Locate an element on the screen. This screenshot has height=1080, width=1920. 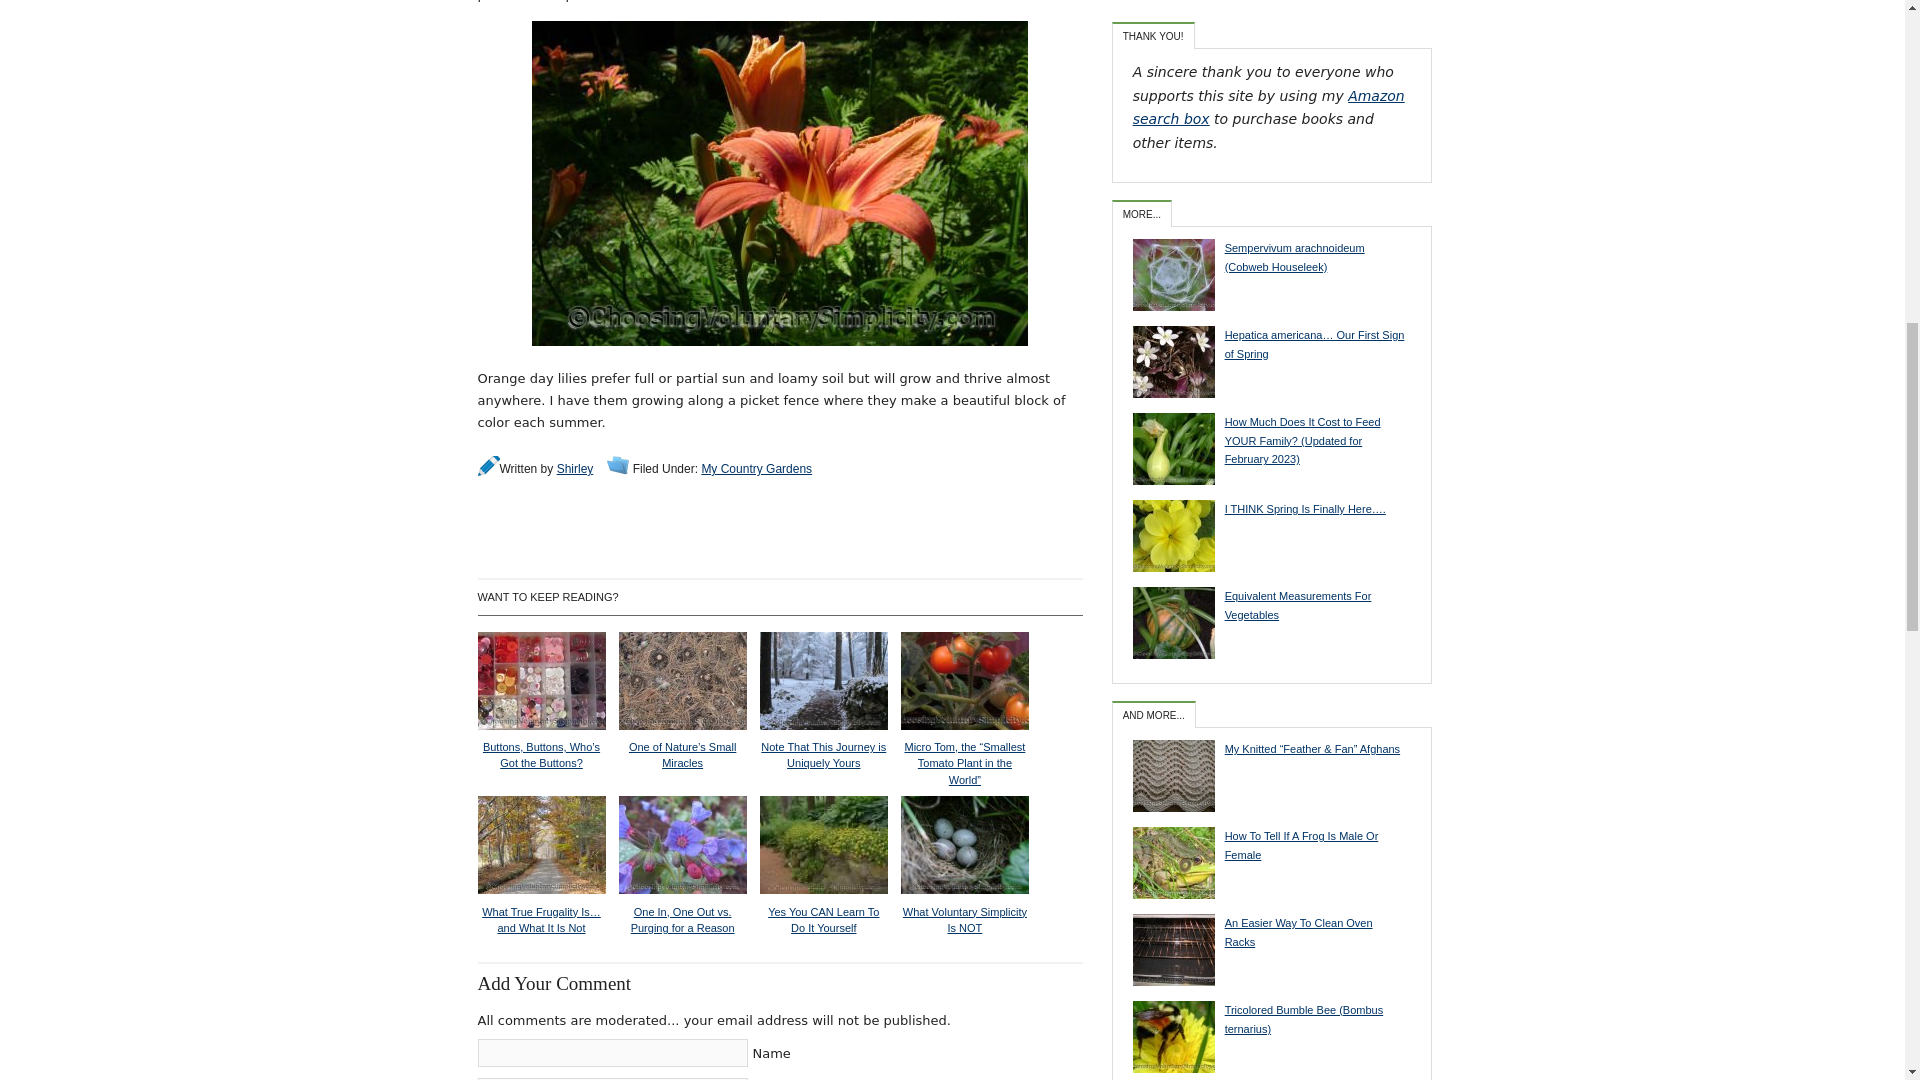
What Voluntary Simplicity Is NOT is located at coordinates (964, 909).